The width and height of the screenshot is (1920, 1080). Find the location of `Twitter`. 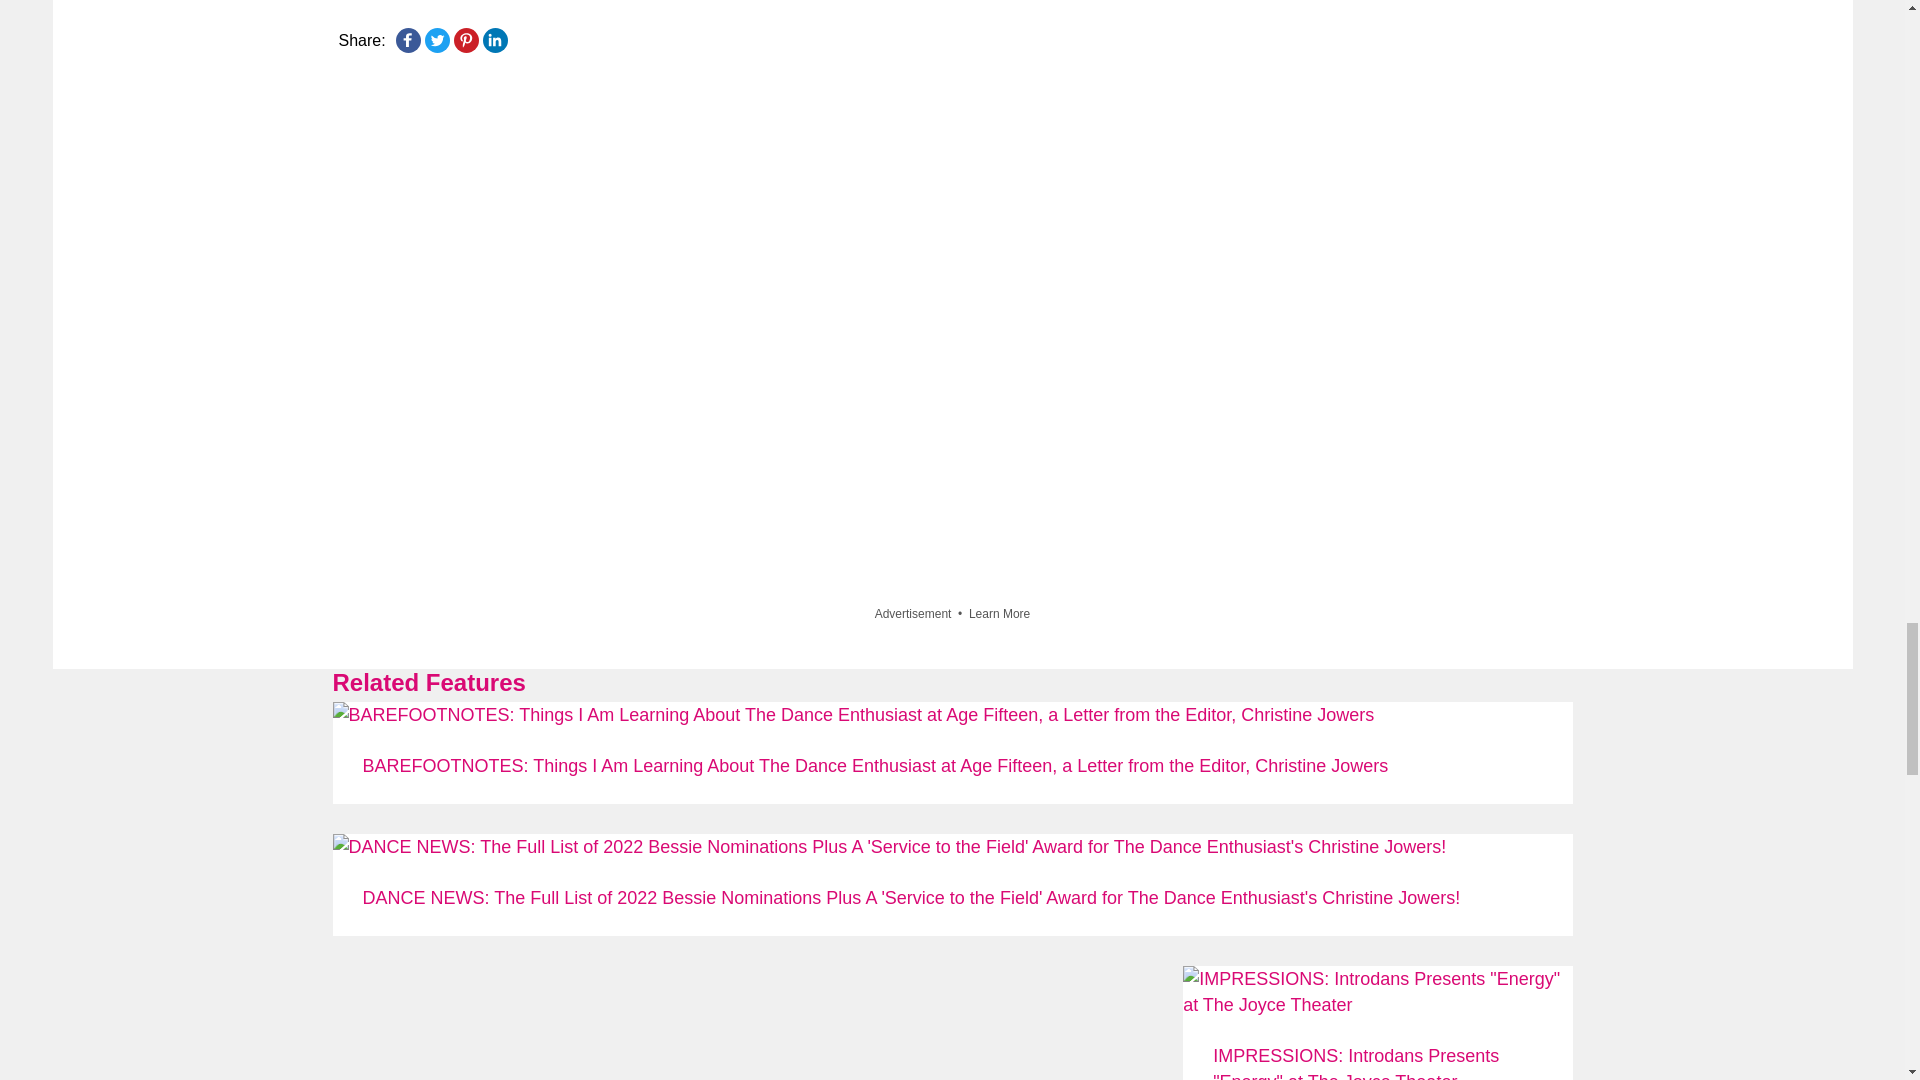

Twitter is located at coordinates (436, 40).